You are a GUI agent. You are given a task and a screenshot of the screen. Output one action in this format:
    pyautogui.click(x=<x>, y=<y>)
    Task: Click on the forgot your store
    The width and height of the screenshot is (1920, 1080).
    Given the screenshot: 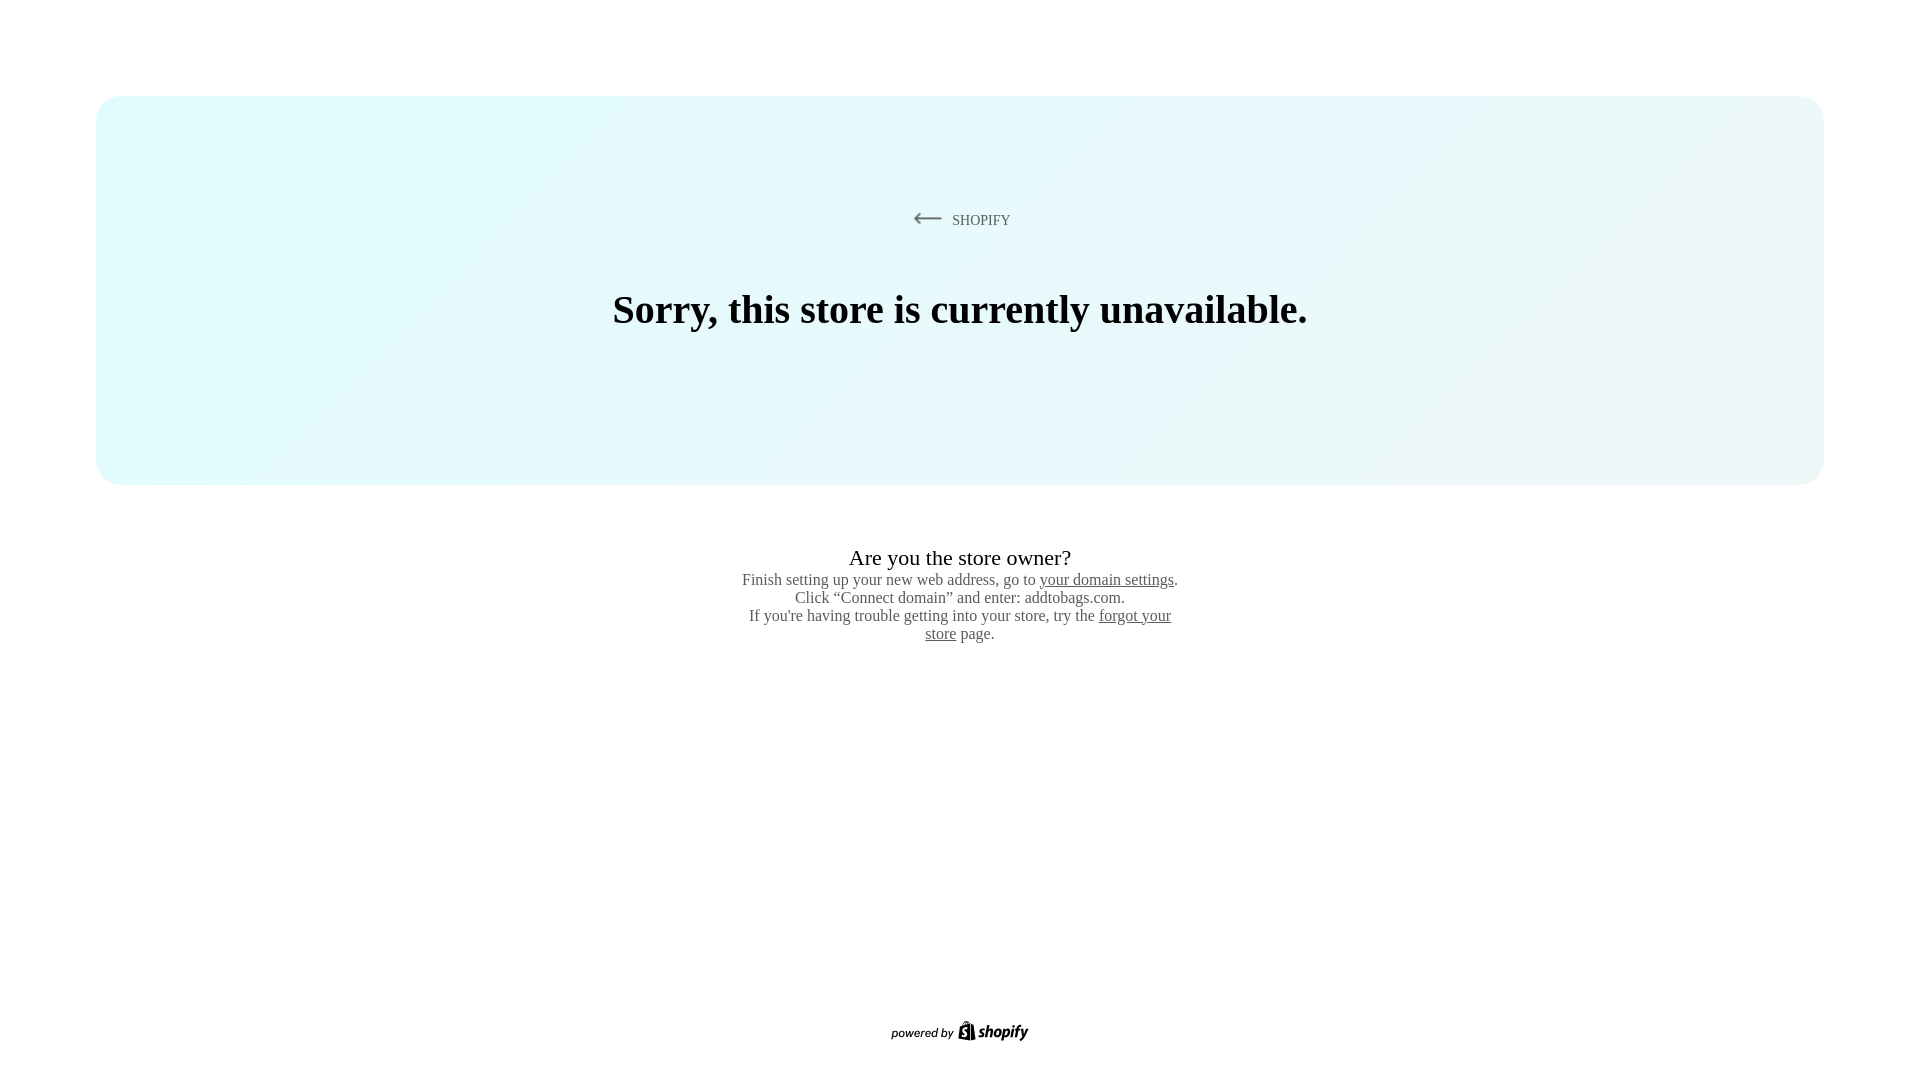 What is the action you would take?
    pyautogui.click(x=1048, y=624)
    